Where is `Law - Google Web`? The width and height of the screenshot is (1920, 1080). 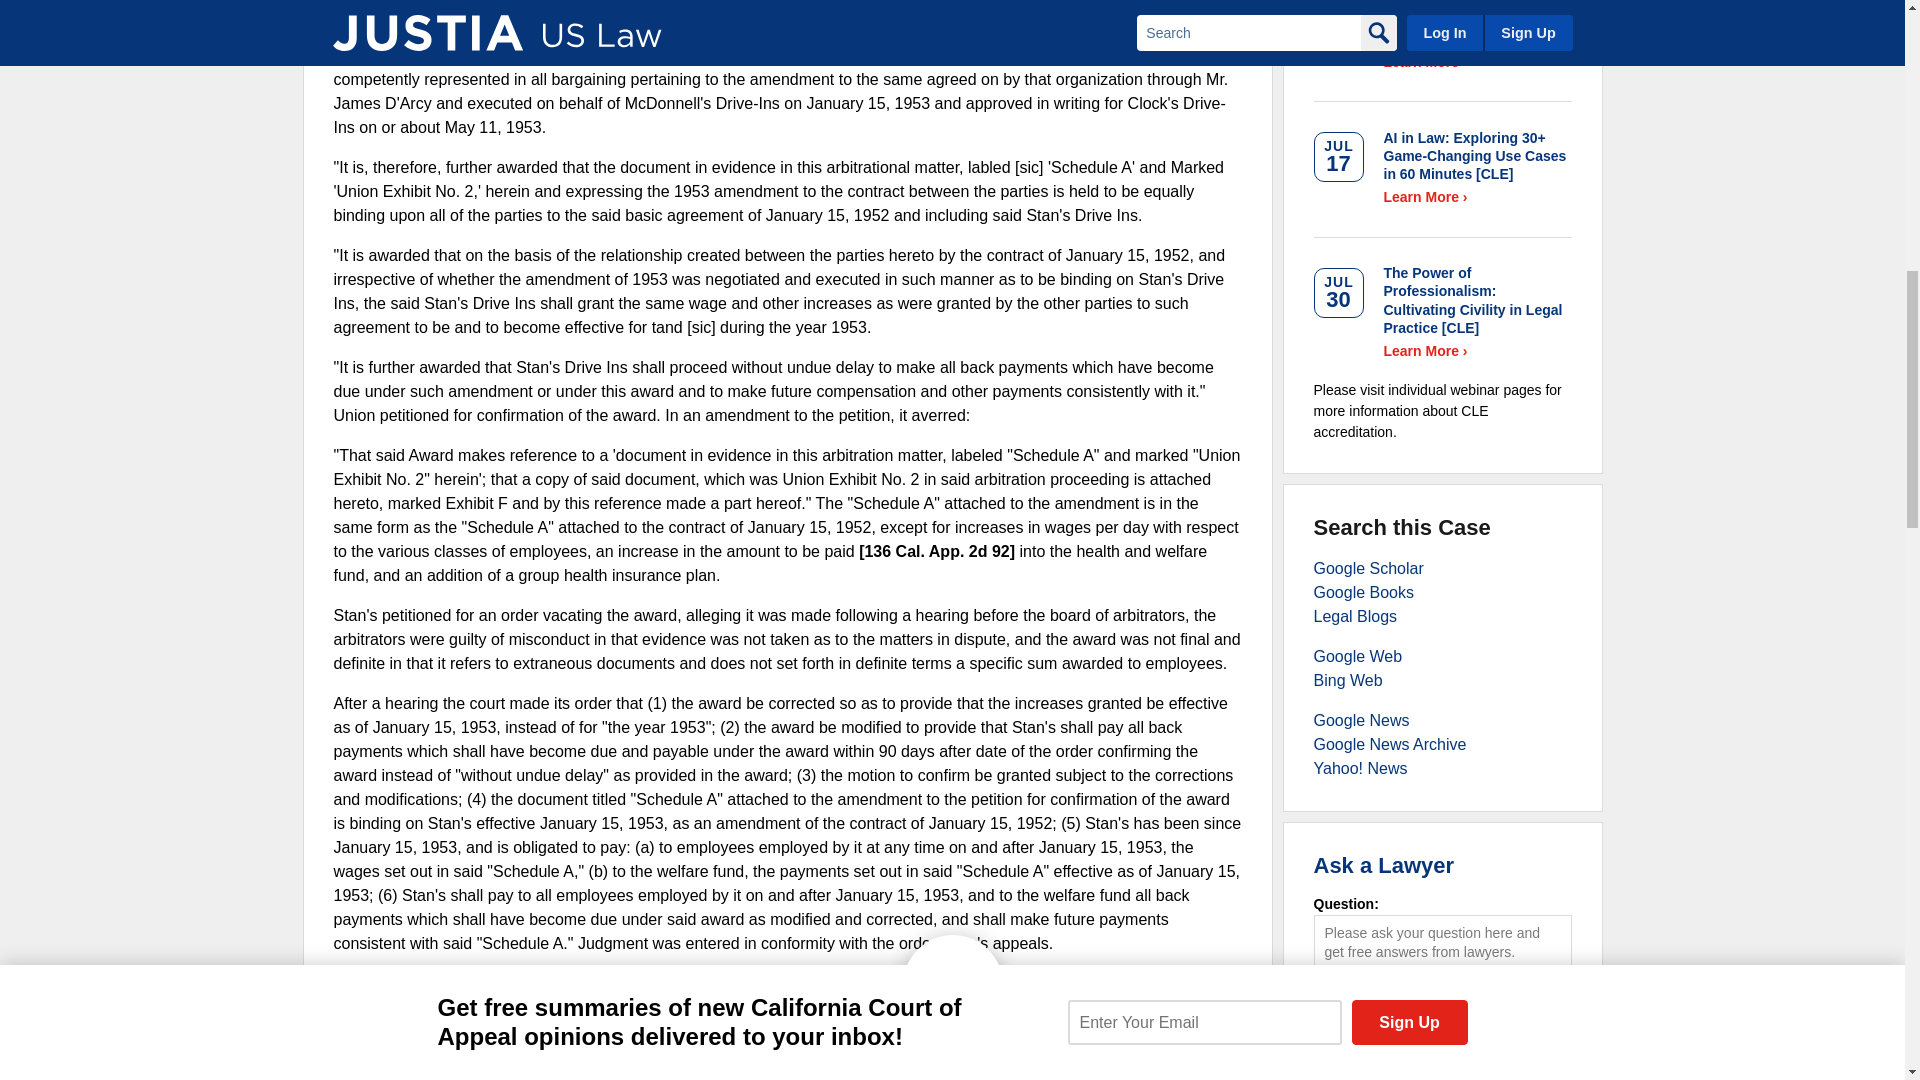
Law - Google Web is located at coordinates (1358, 656).